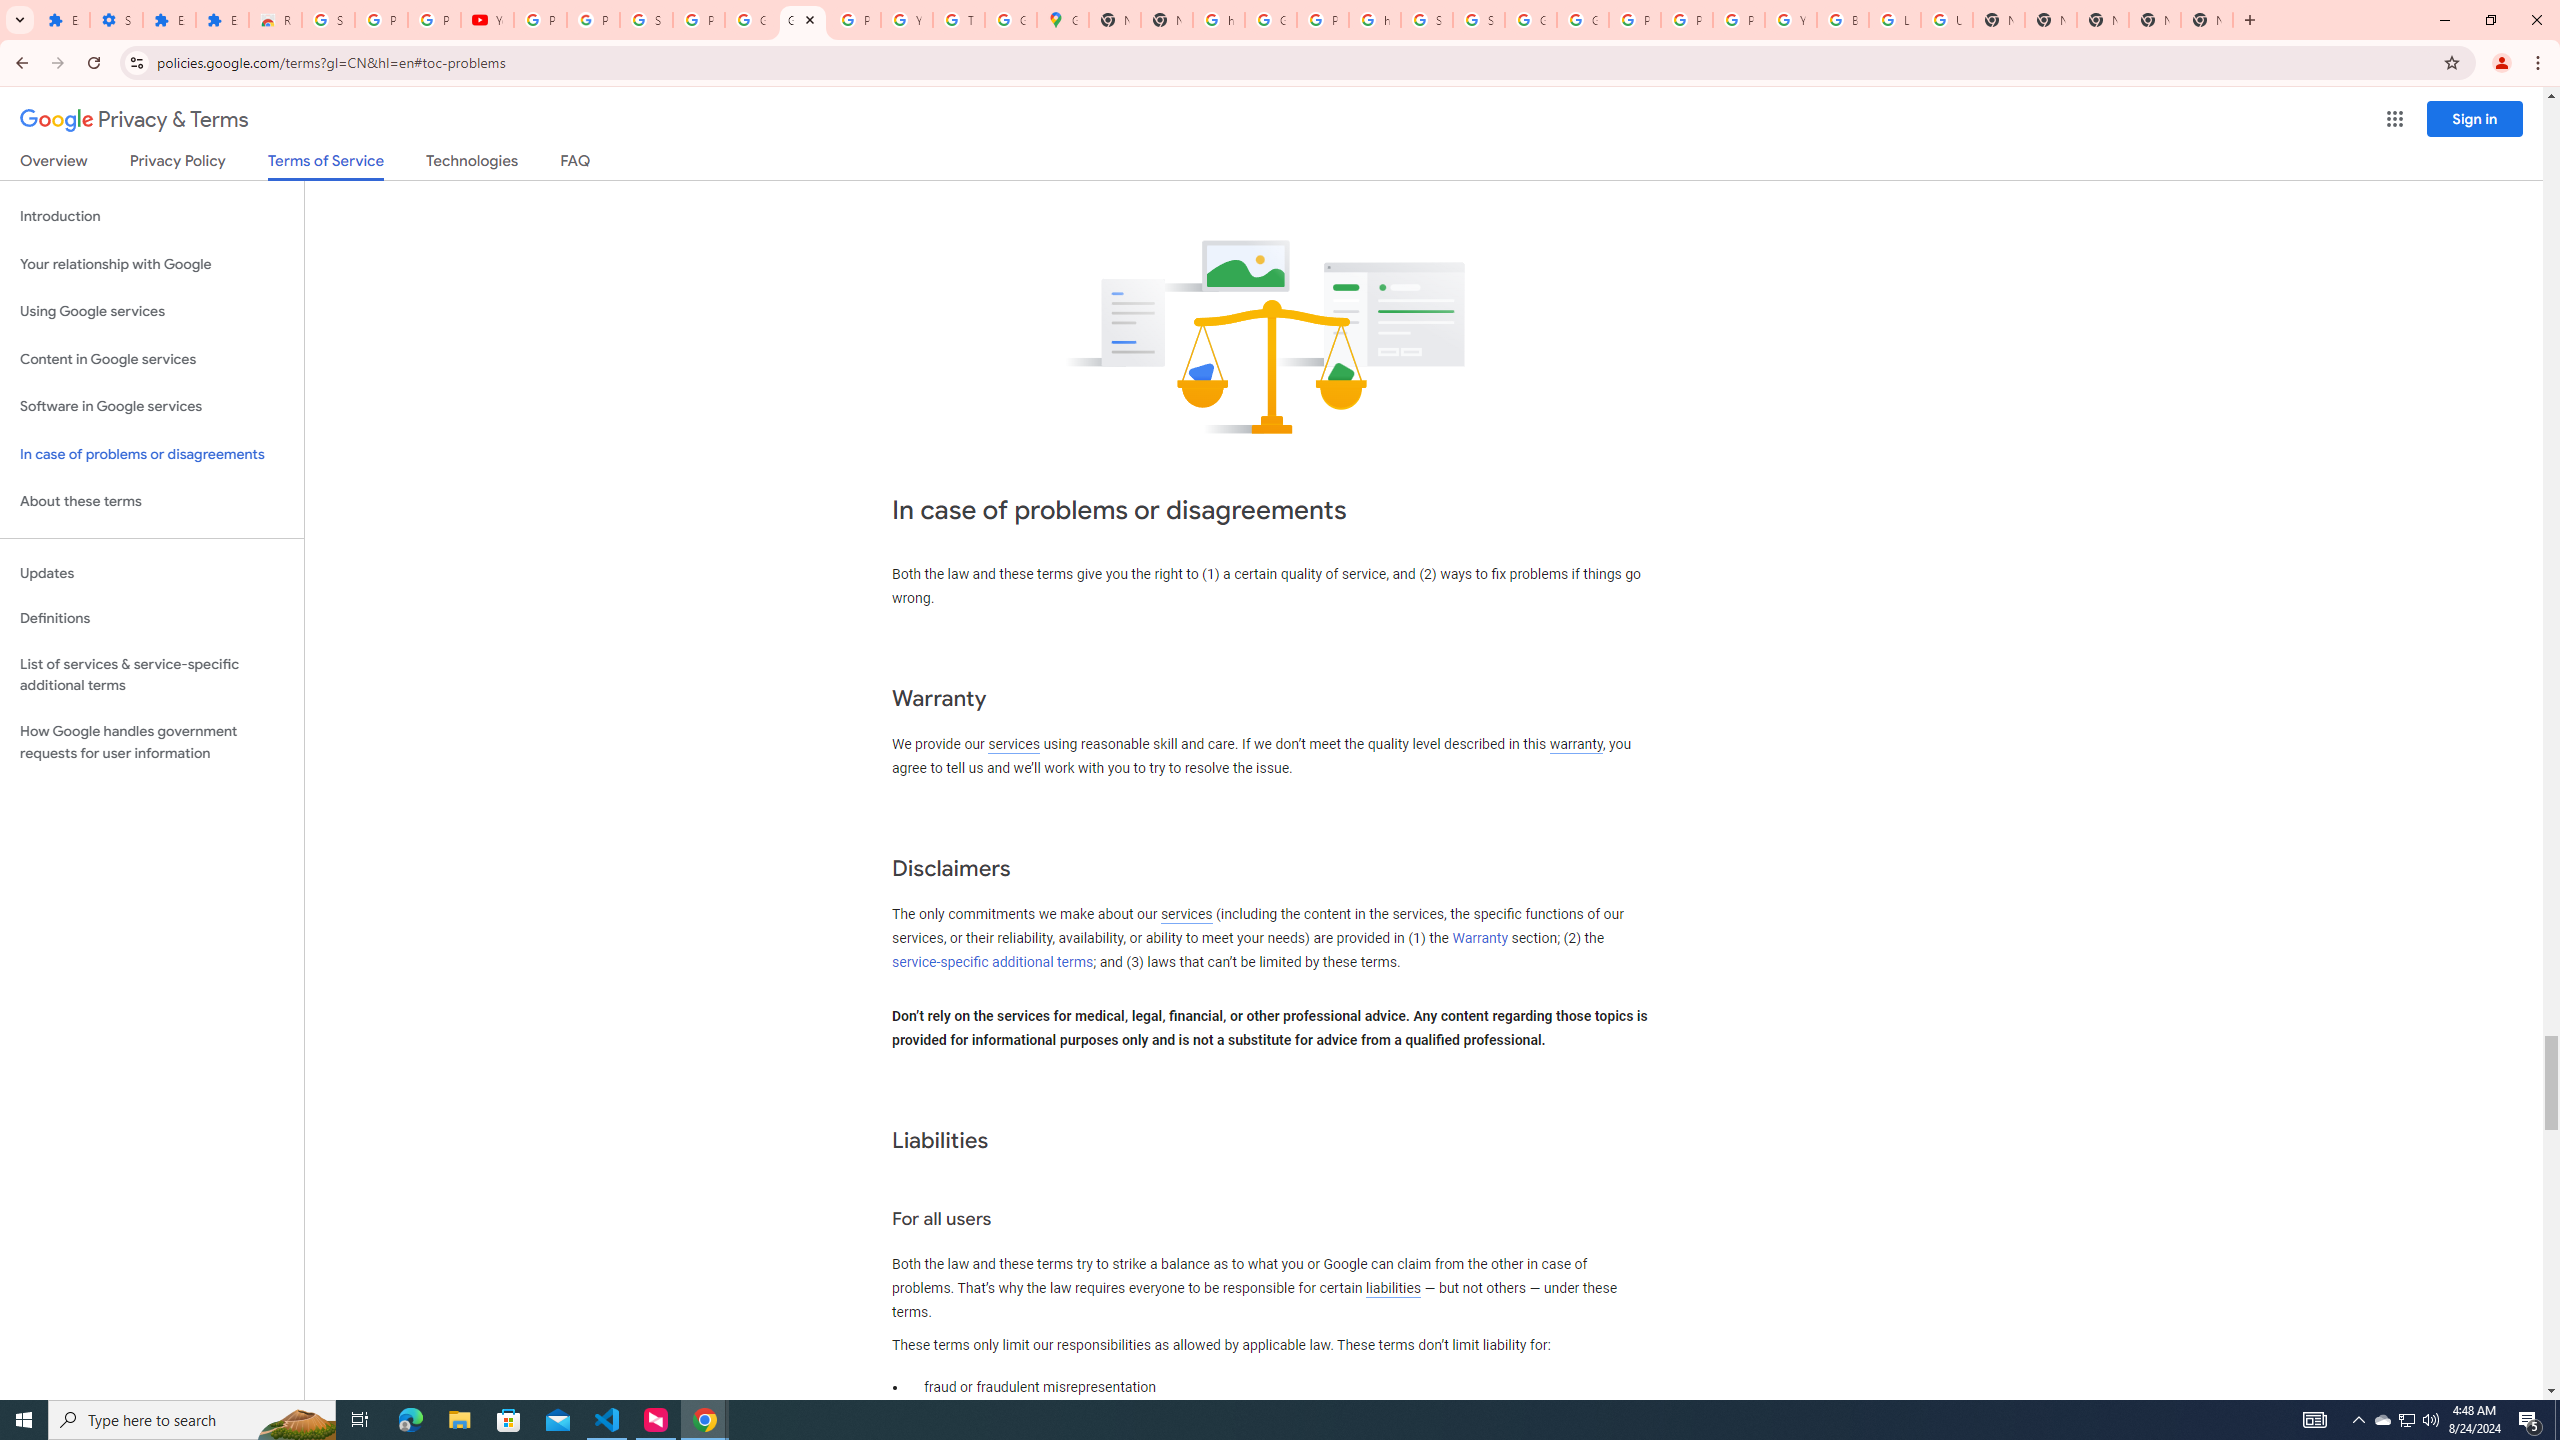  Describe the element at coordinates (64, 20) in the screenshot. I see `Extensions` at that location.